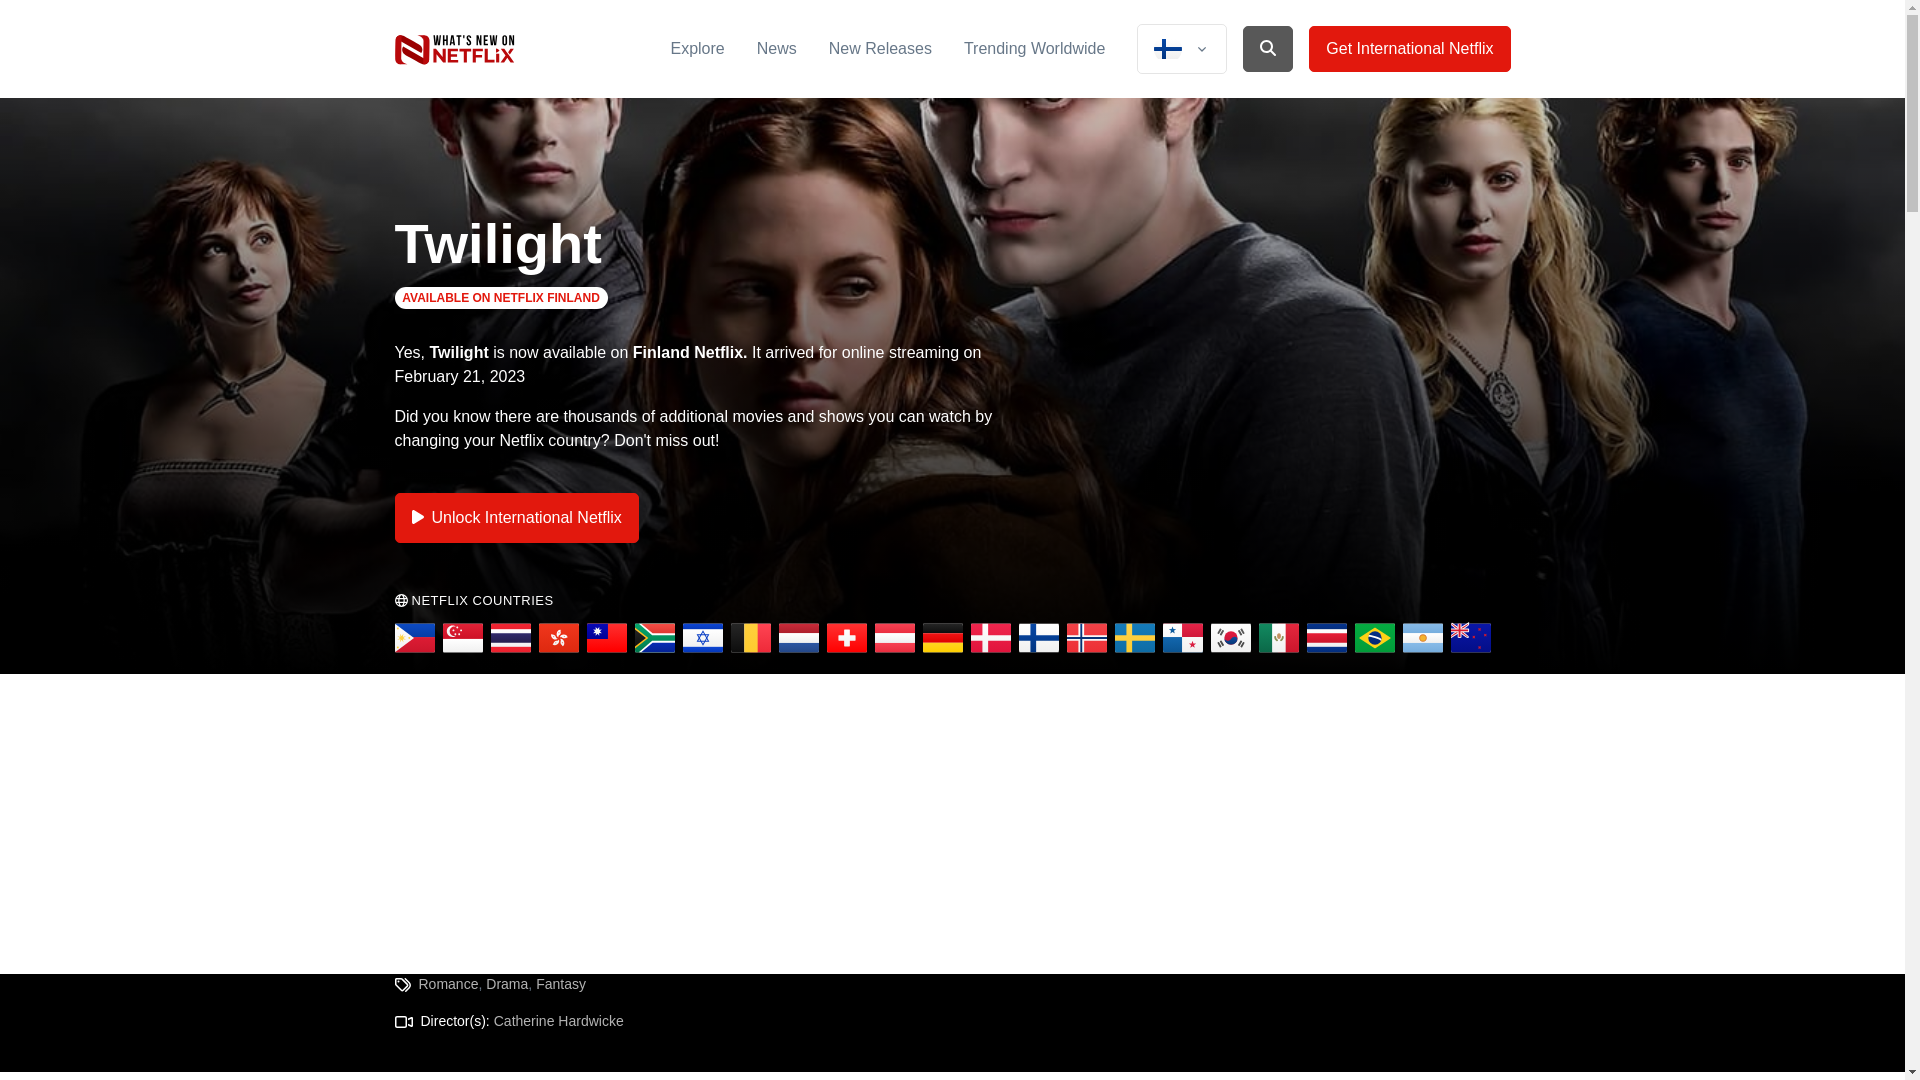 This screenshot has width=1920, height=1080. I want to click on South Africa, so click(653, 637).